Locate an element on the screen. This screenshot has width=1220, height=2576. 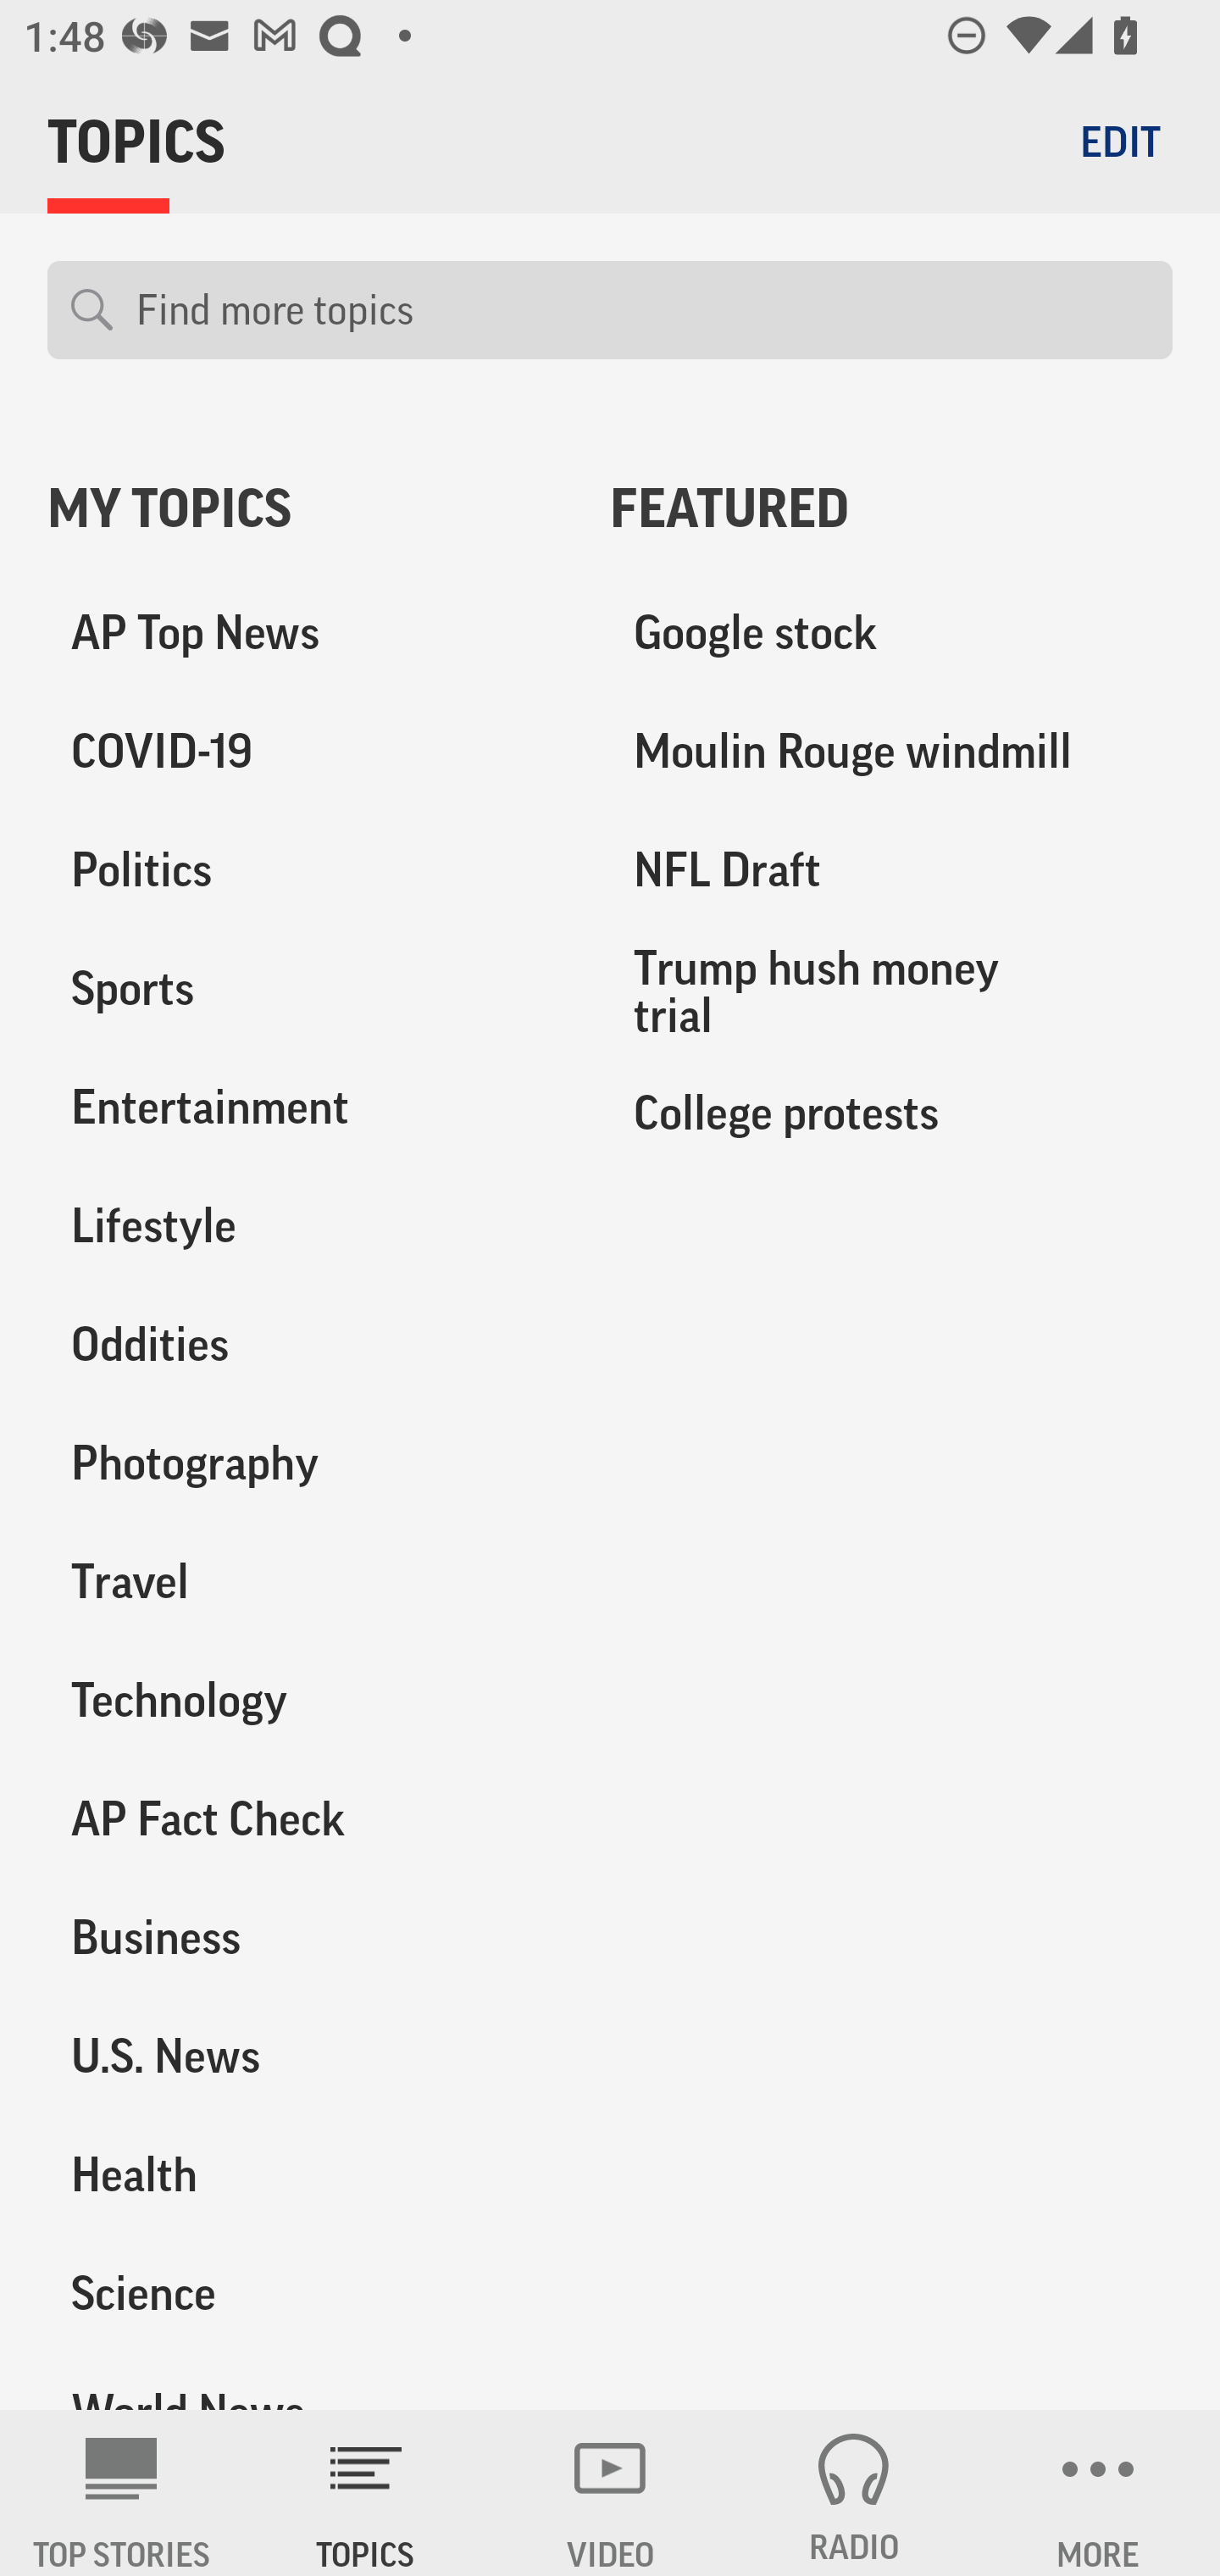
Health is located at coordinates (305, 2173).